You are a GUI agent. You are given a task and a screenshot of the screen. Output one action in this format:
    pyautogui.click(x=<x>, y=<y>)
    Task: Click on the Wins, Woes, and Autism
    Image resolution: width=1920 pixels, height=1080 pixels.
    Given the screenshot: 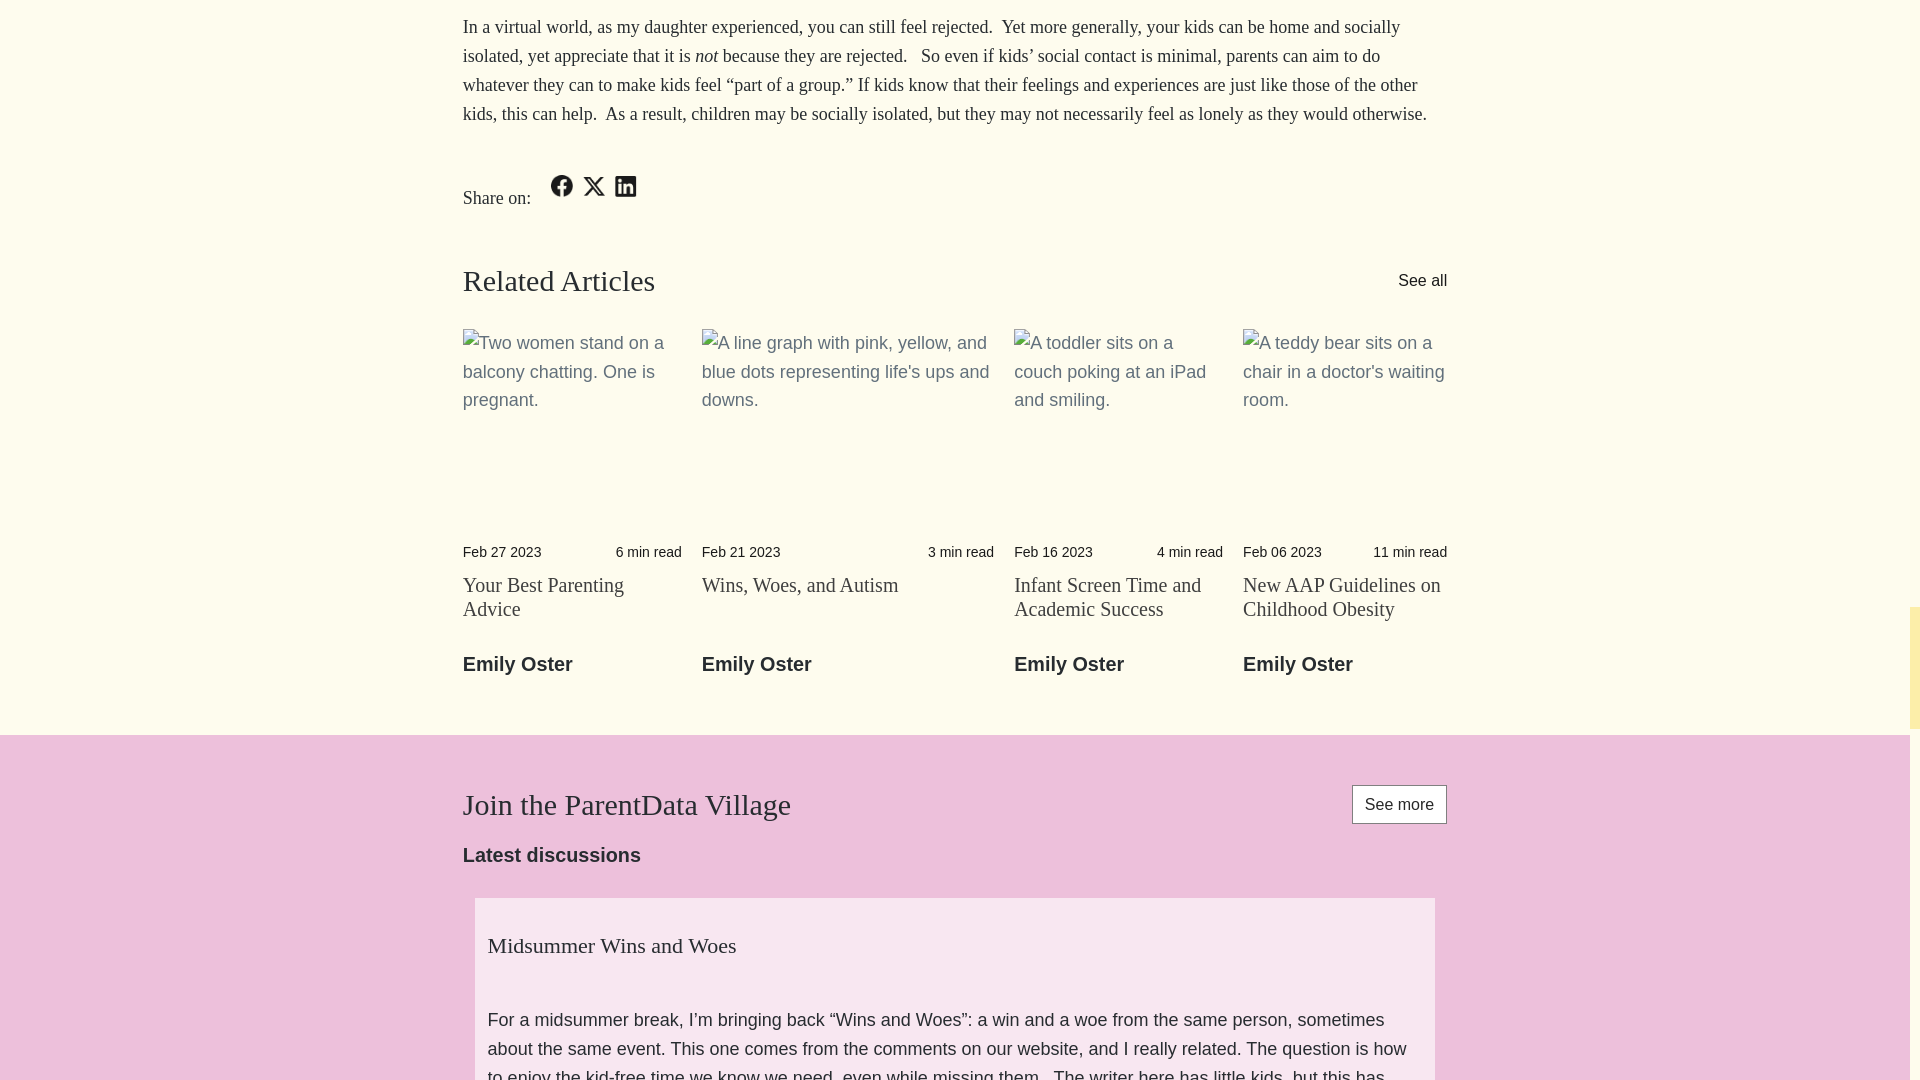 What is the action you would take?
    pyautogui.click(x=848, y=608)
    